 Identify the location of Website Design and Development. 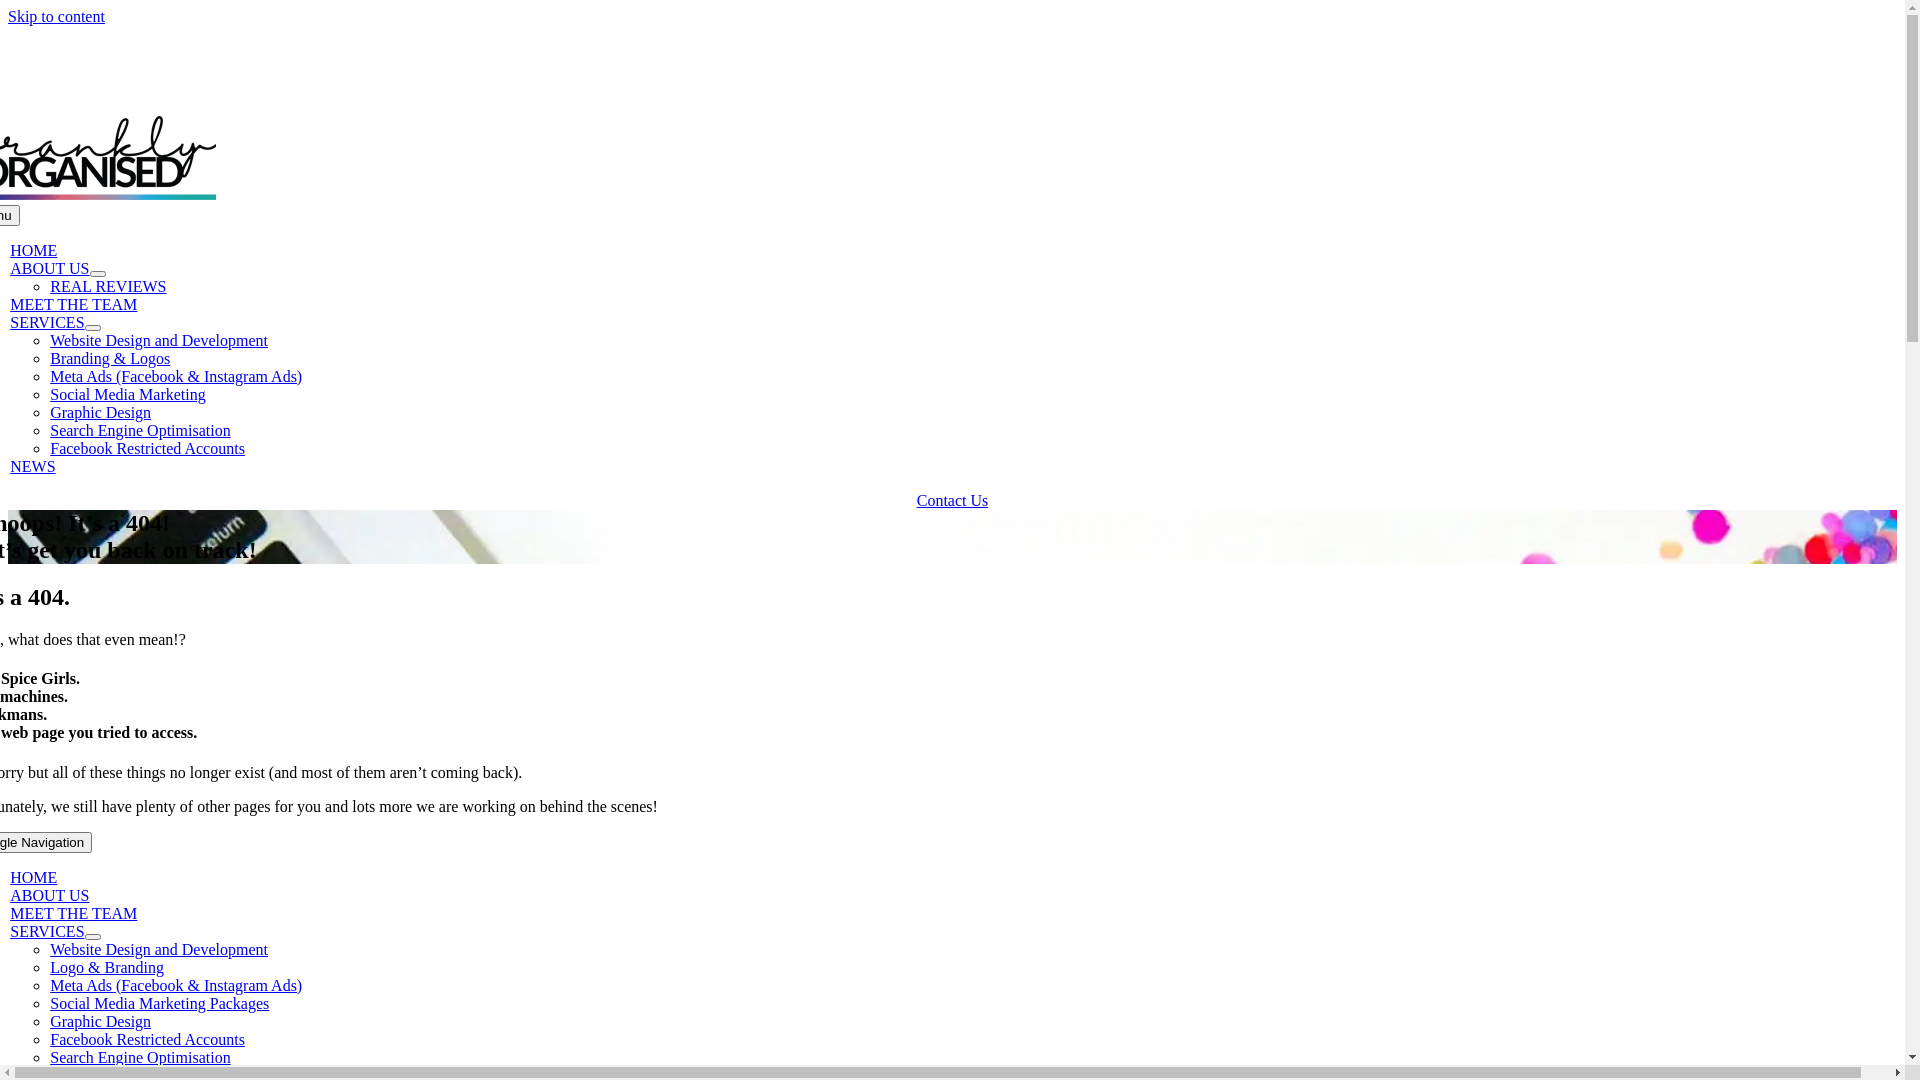
(159, 950).